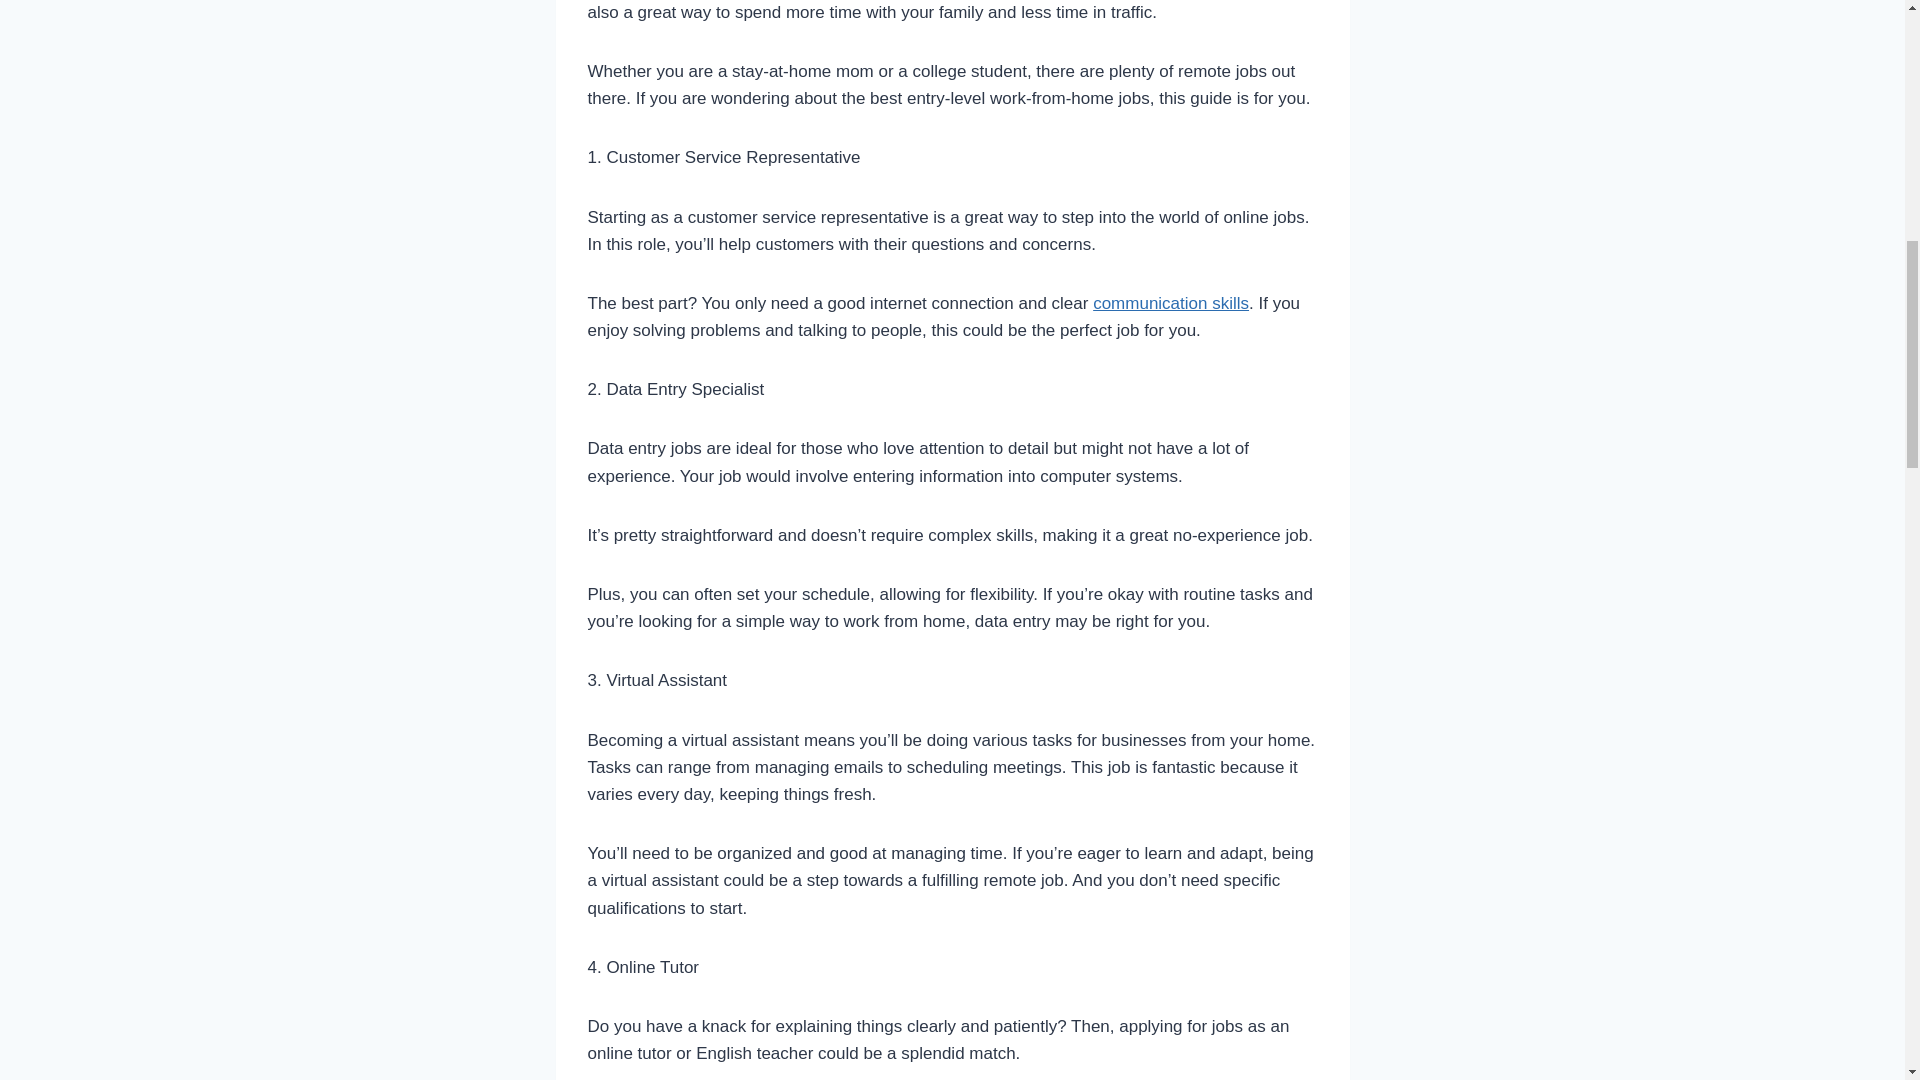 The height and width of the screenshot is (1080, 1920). What do you see at coordinates (1170, 303) in the screenshot?
I see `communication skills` at bounding box center [1170, 303].